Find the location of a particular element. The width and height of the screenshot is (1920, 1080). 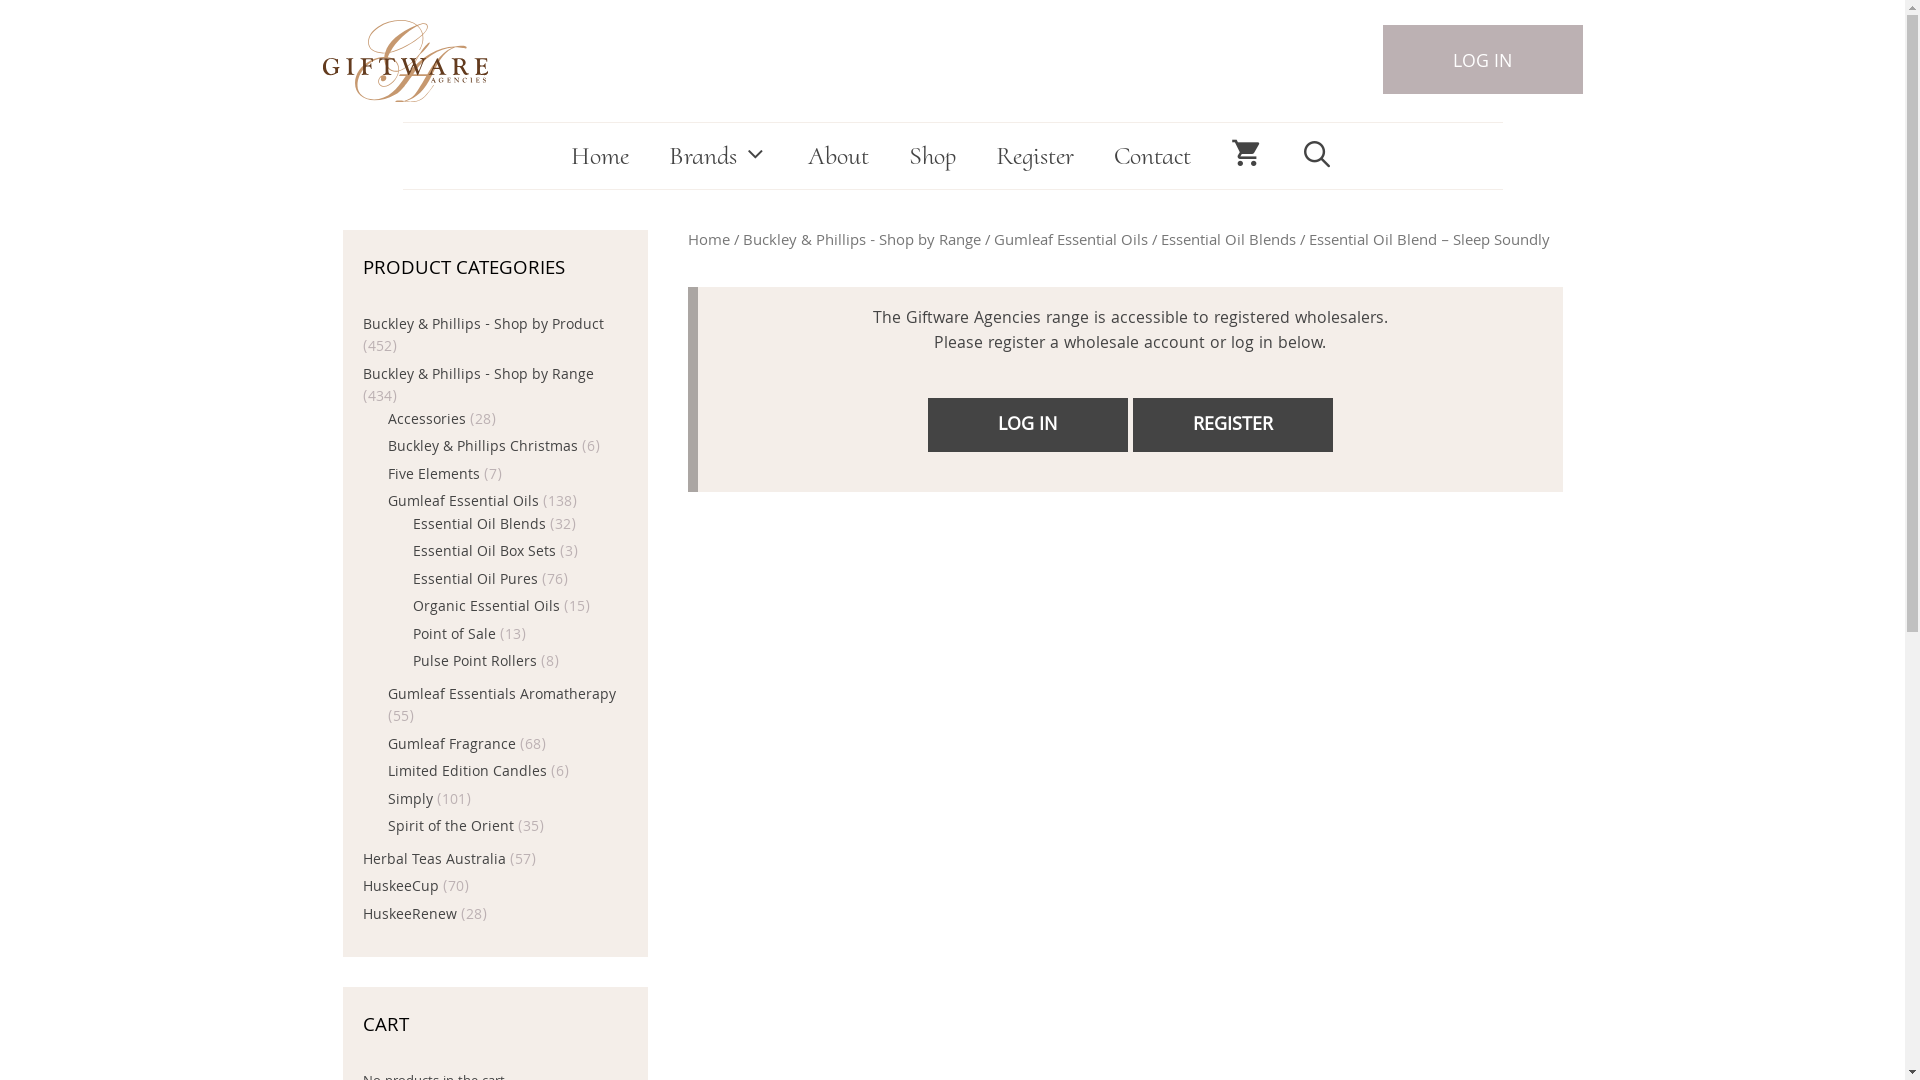

Gumleaf Essential Oils is located at coordinates (464, 503).